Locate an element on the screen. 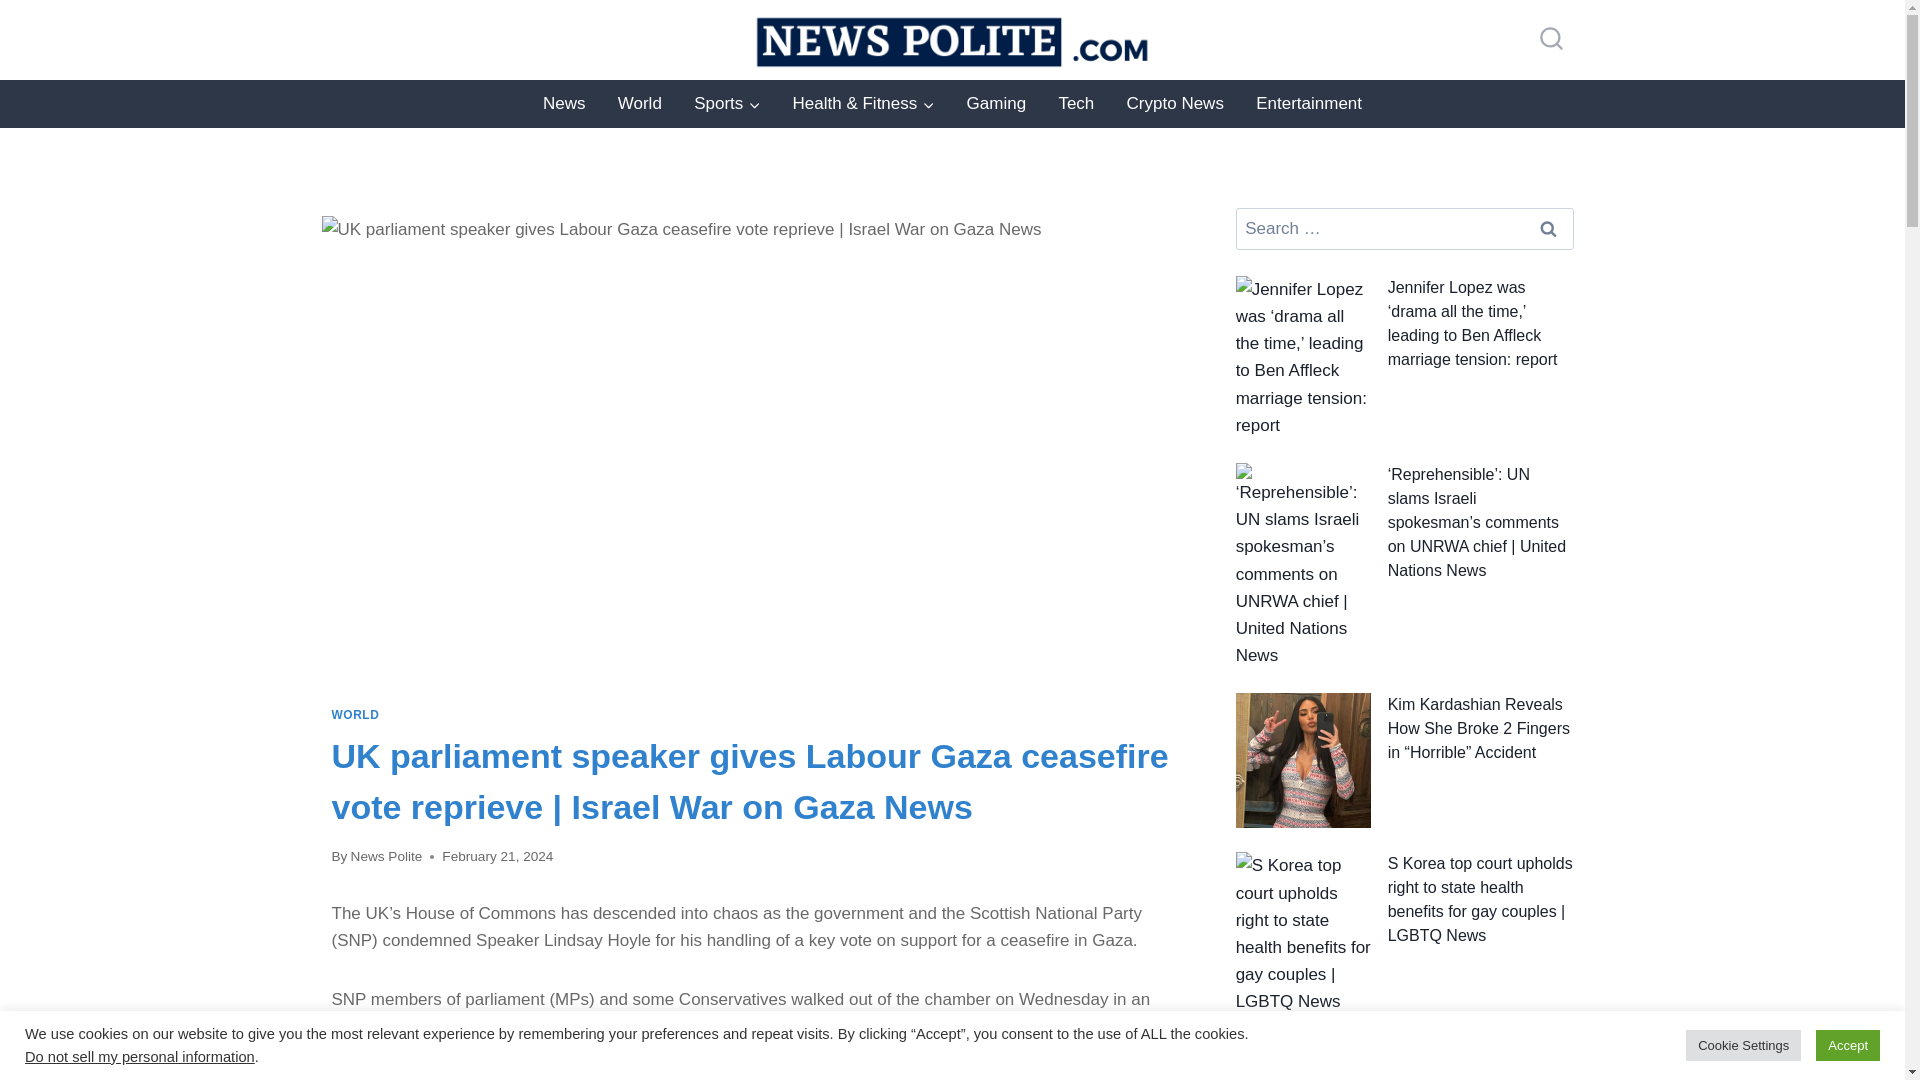 Image resolution: width=1920 pixels, height=1080 pixels. World is located at coordinates (640, 104).